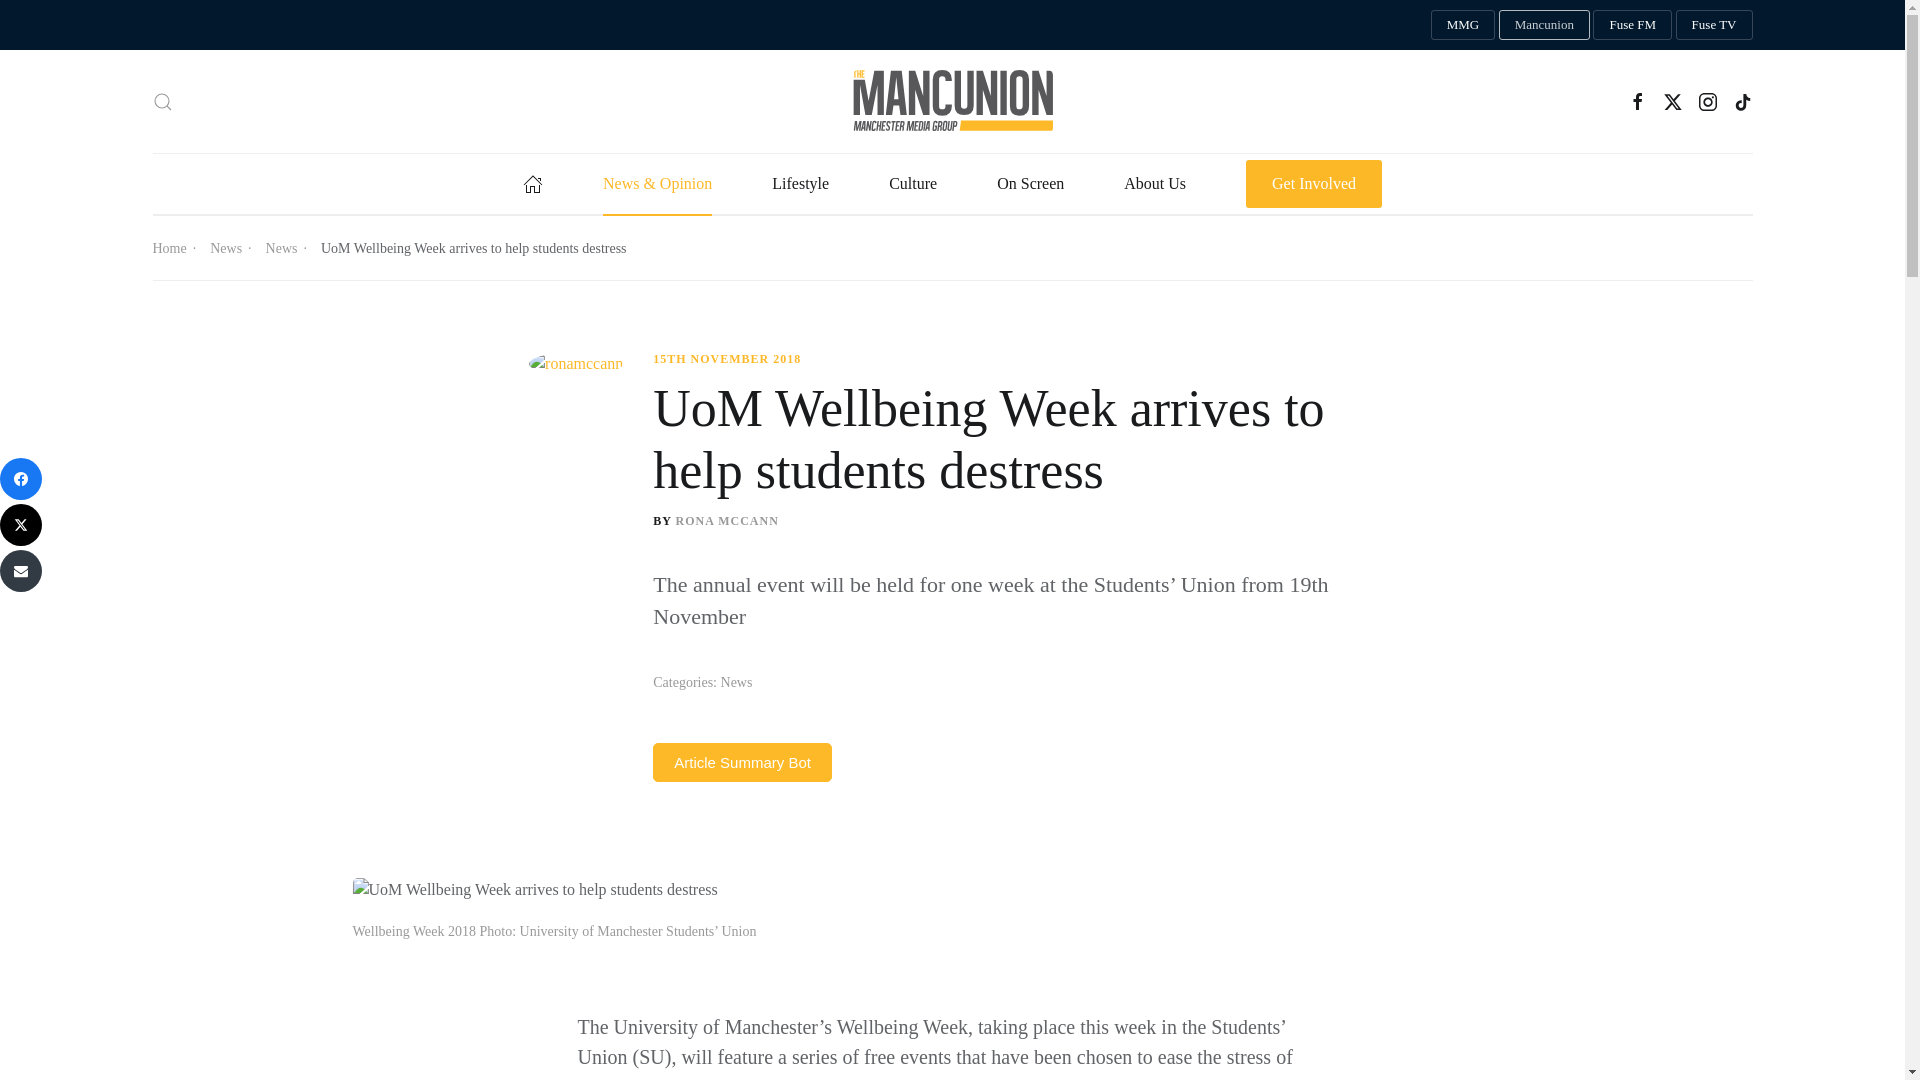 This screenshot has height=1080, width=1920. What do you see at coordinates (1632, 24) in the screenshot?
I see `Fuse FM` at bounding box center [1632, 24].